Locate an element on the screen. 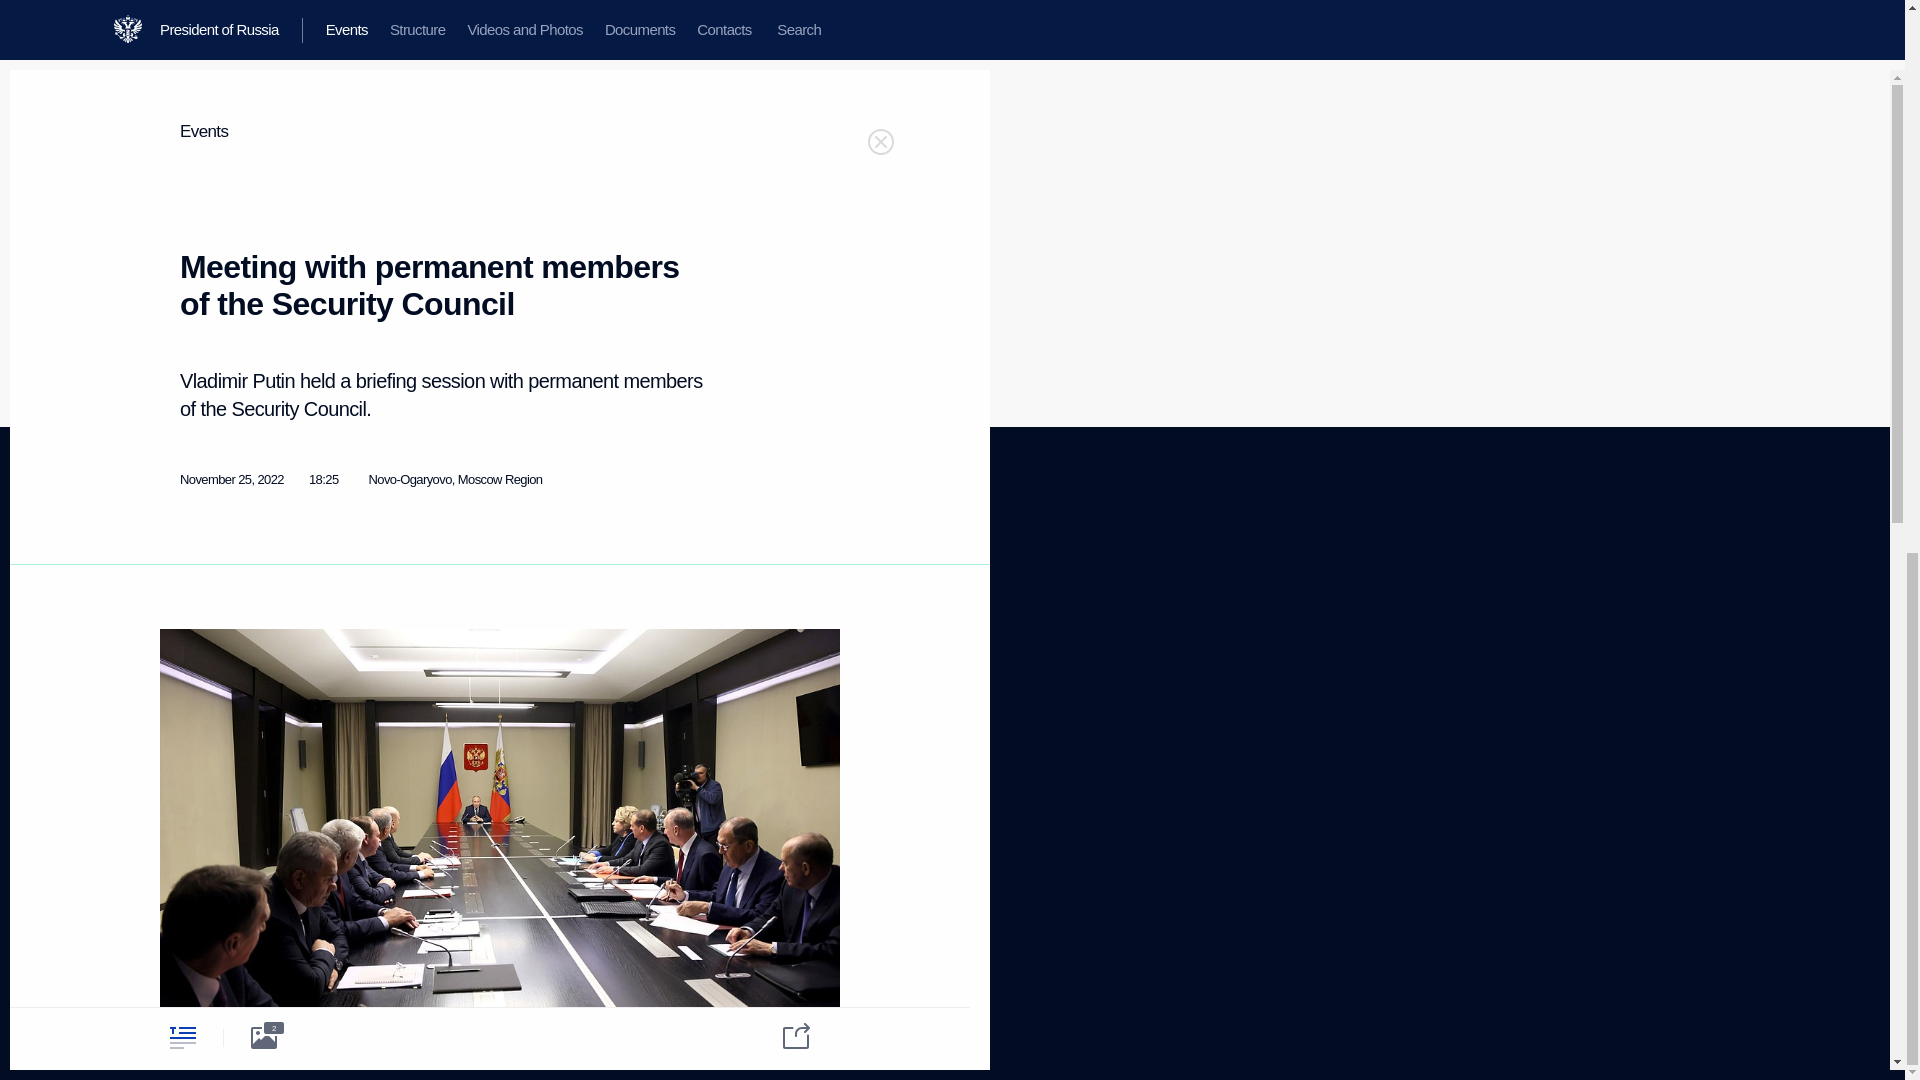 The image size is (1920, 1080). Videos and Photos is located at coordinates (209, 632).